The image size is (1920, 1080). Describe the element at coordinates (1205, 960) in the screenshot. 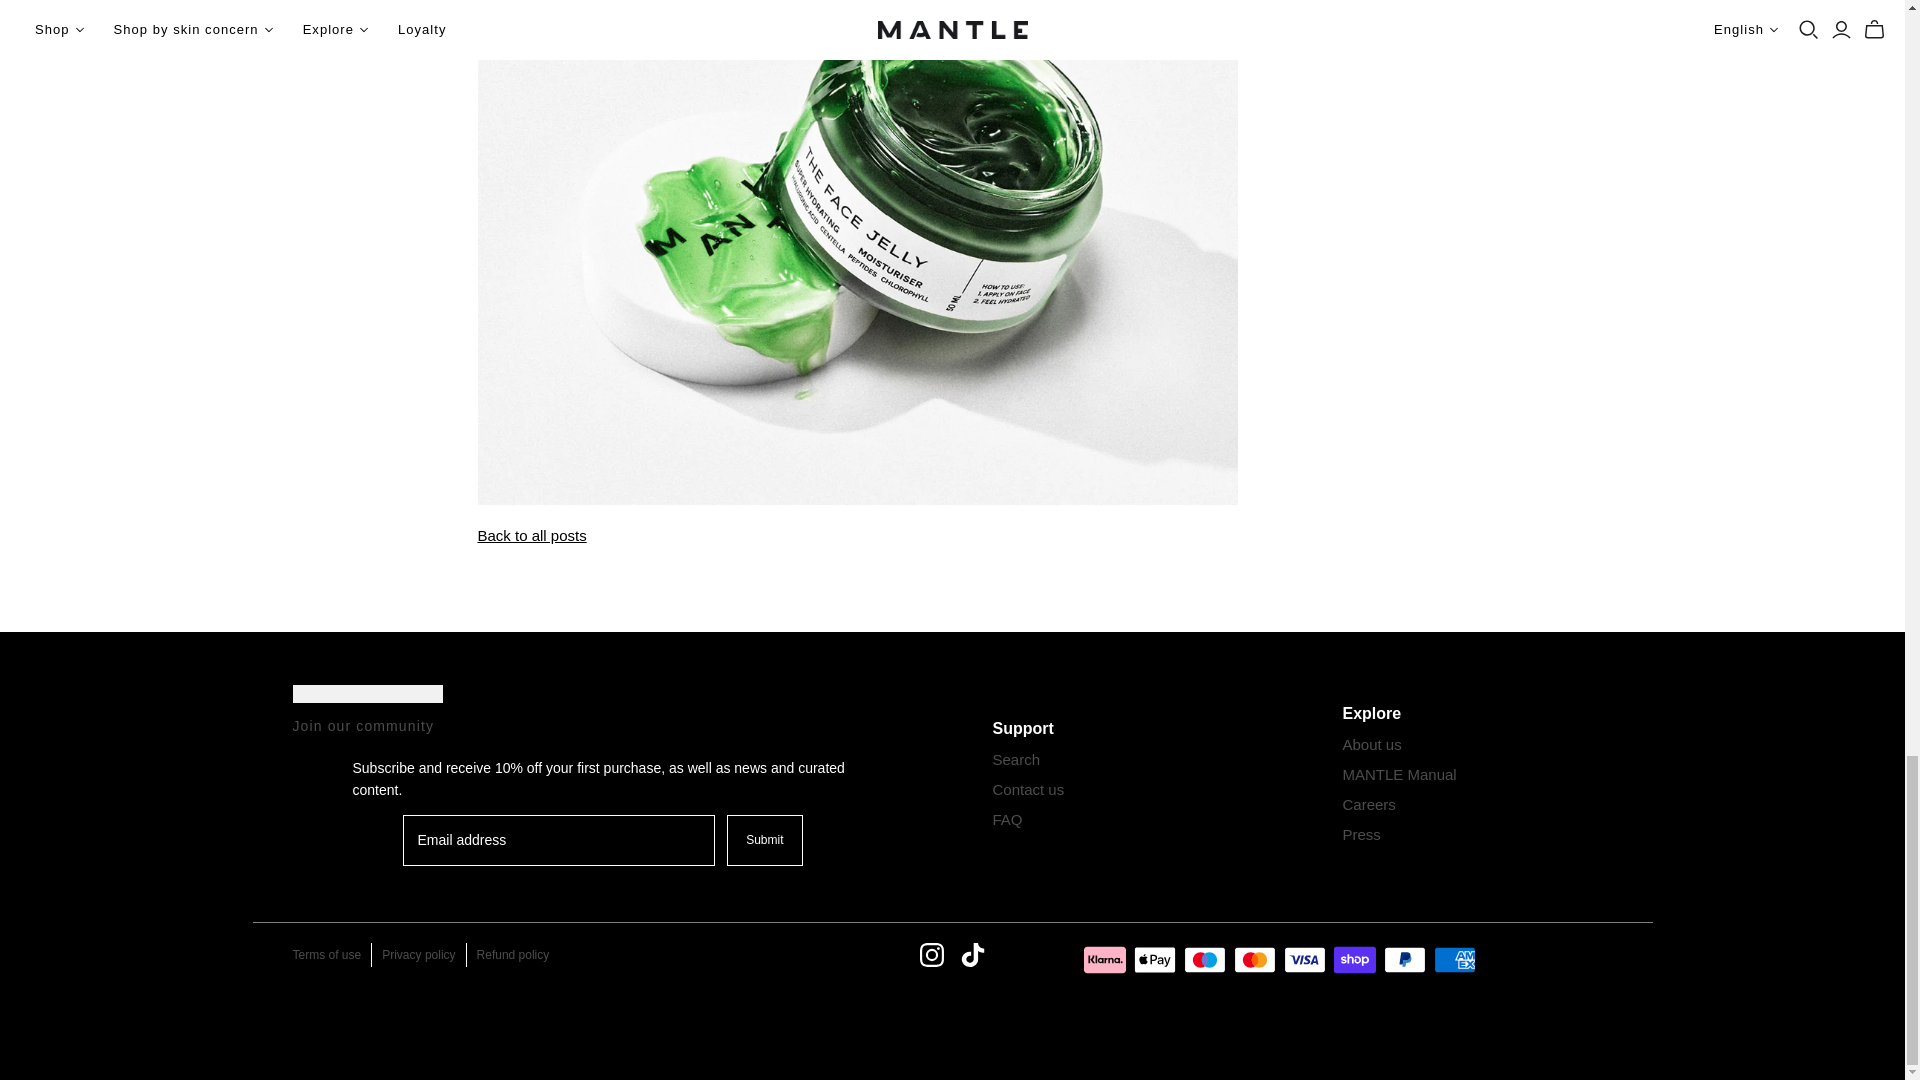

I see `Maestro` at that location.